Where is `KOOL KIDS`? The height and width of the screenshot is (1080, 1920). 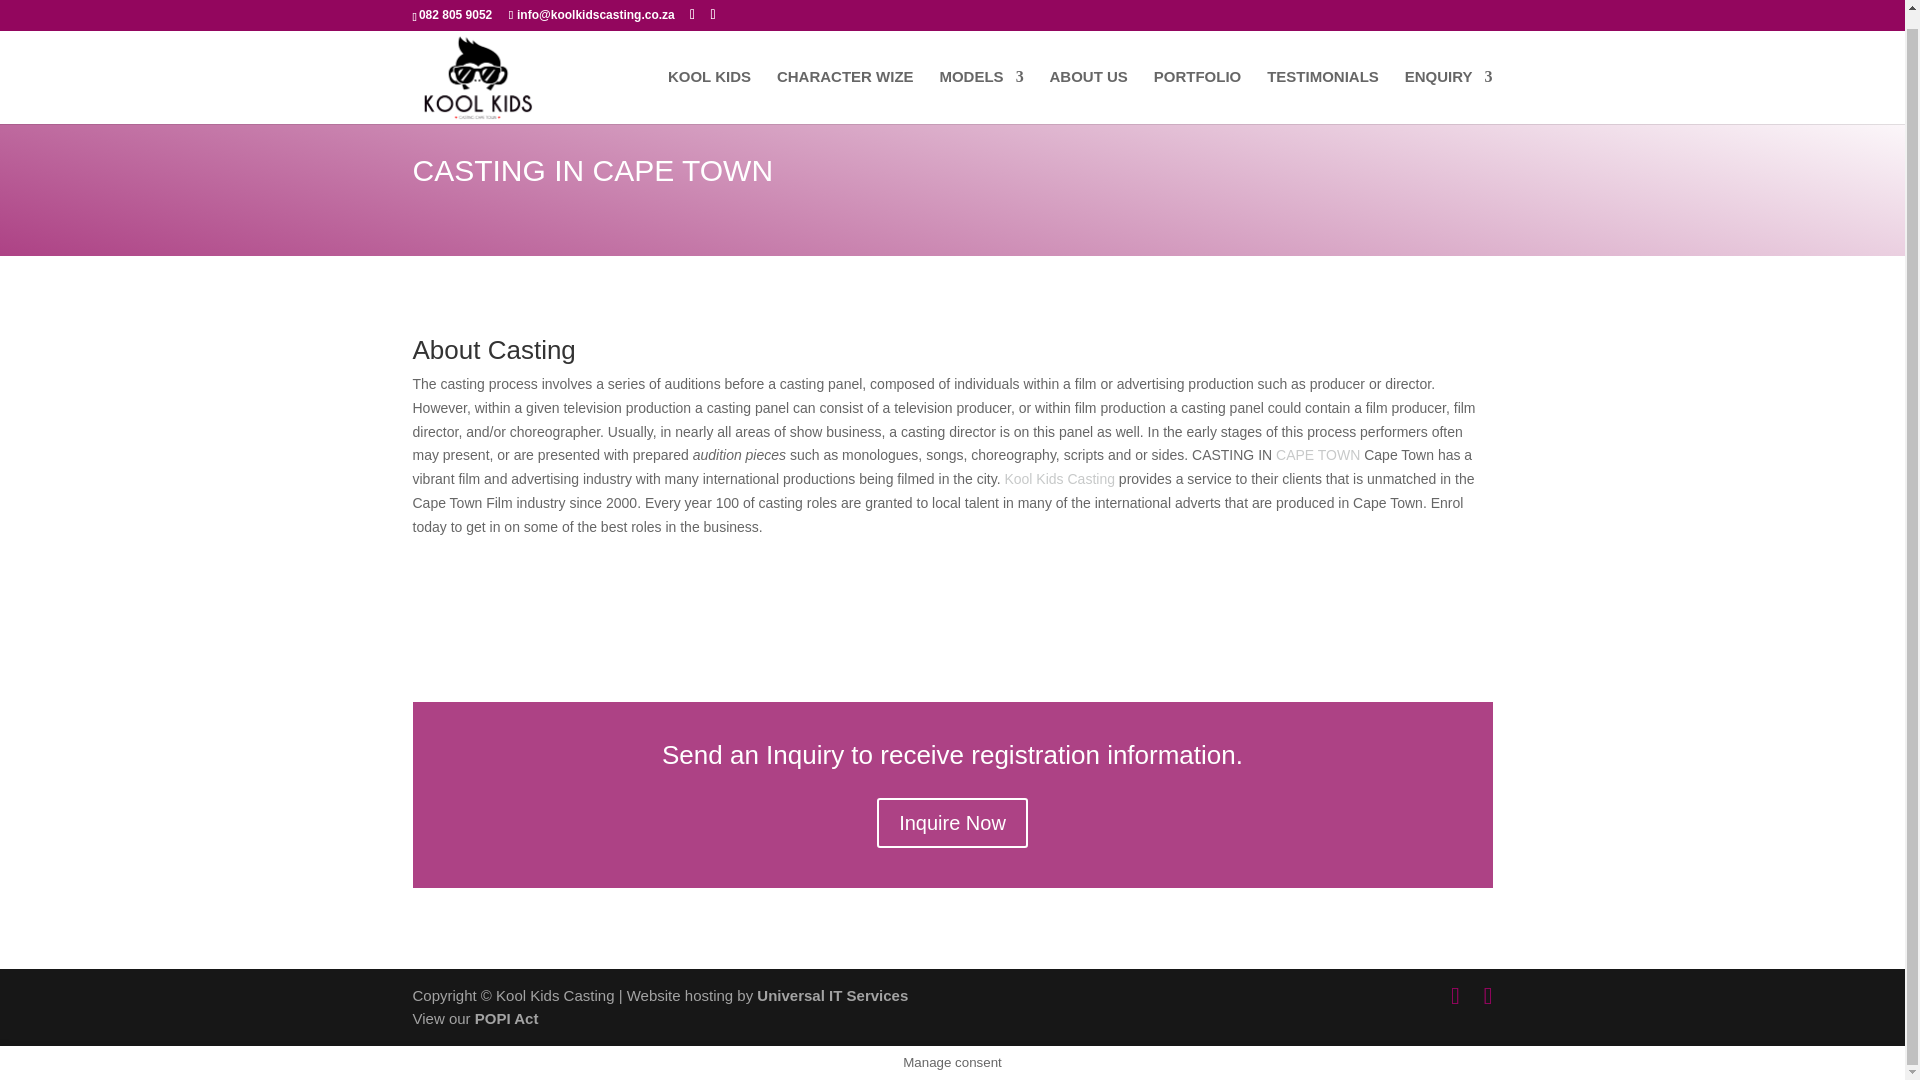
KOOL KIDS is located at coordinates (709, 82).